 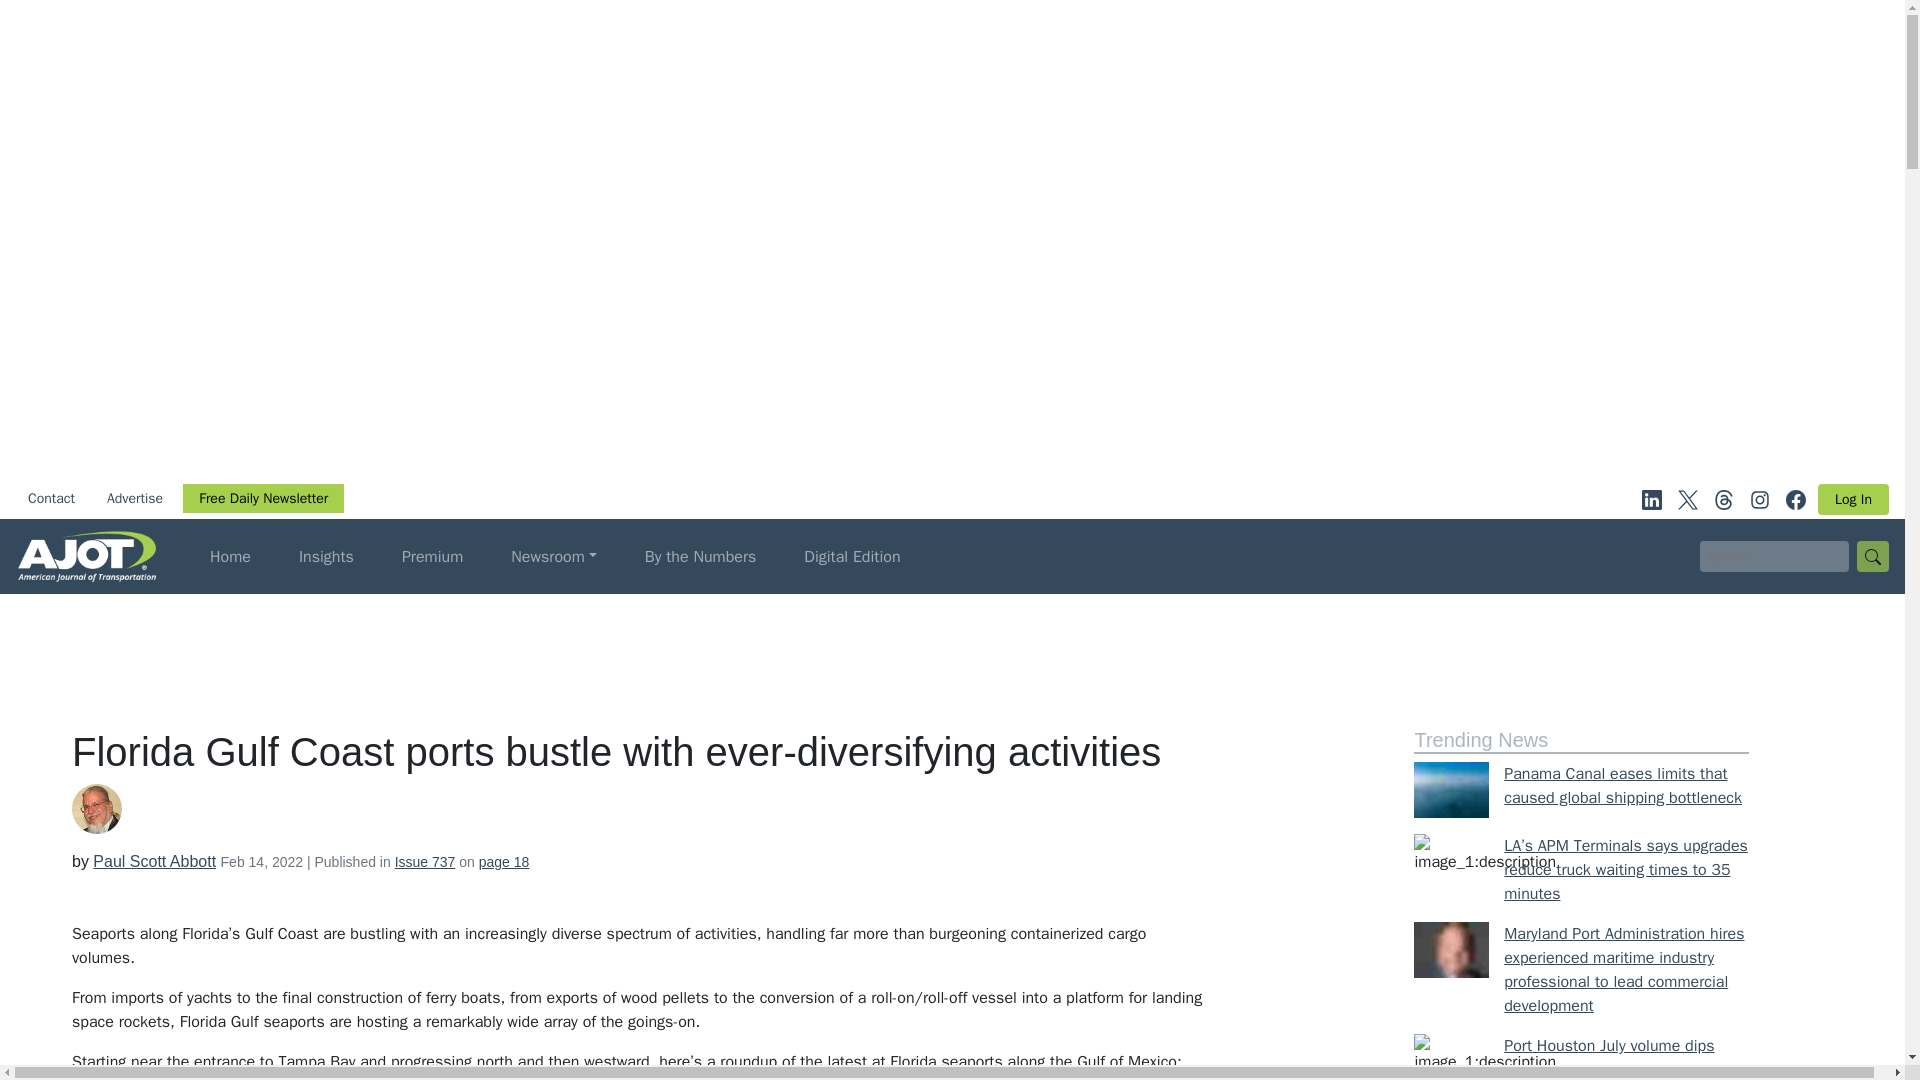 What do you see at coordinates (554, 557) in the screenshot?
I see `Newsroom` at bounding box center [554, 557].